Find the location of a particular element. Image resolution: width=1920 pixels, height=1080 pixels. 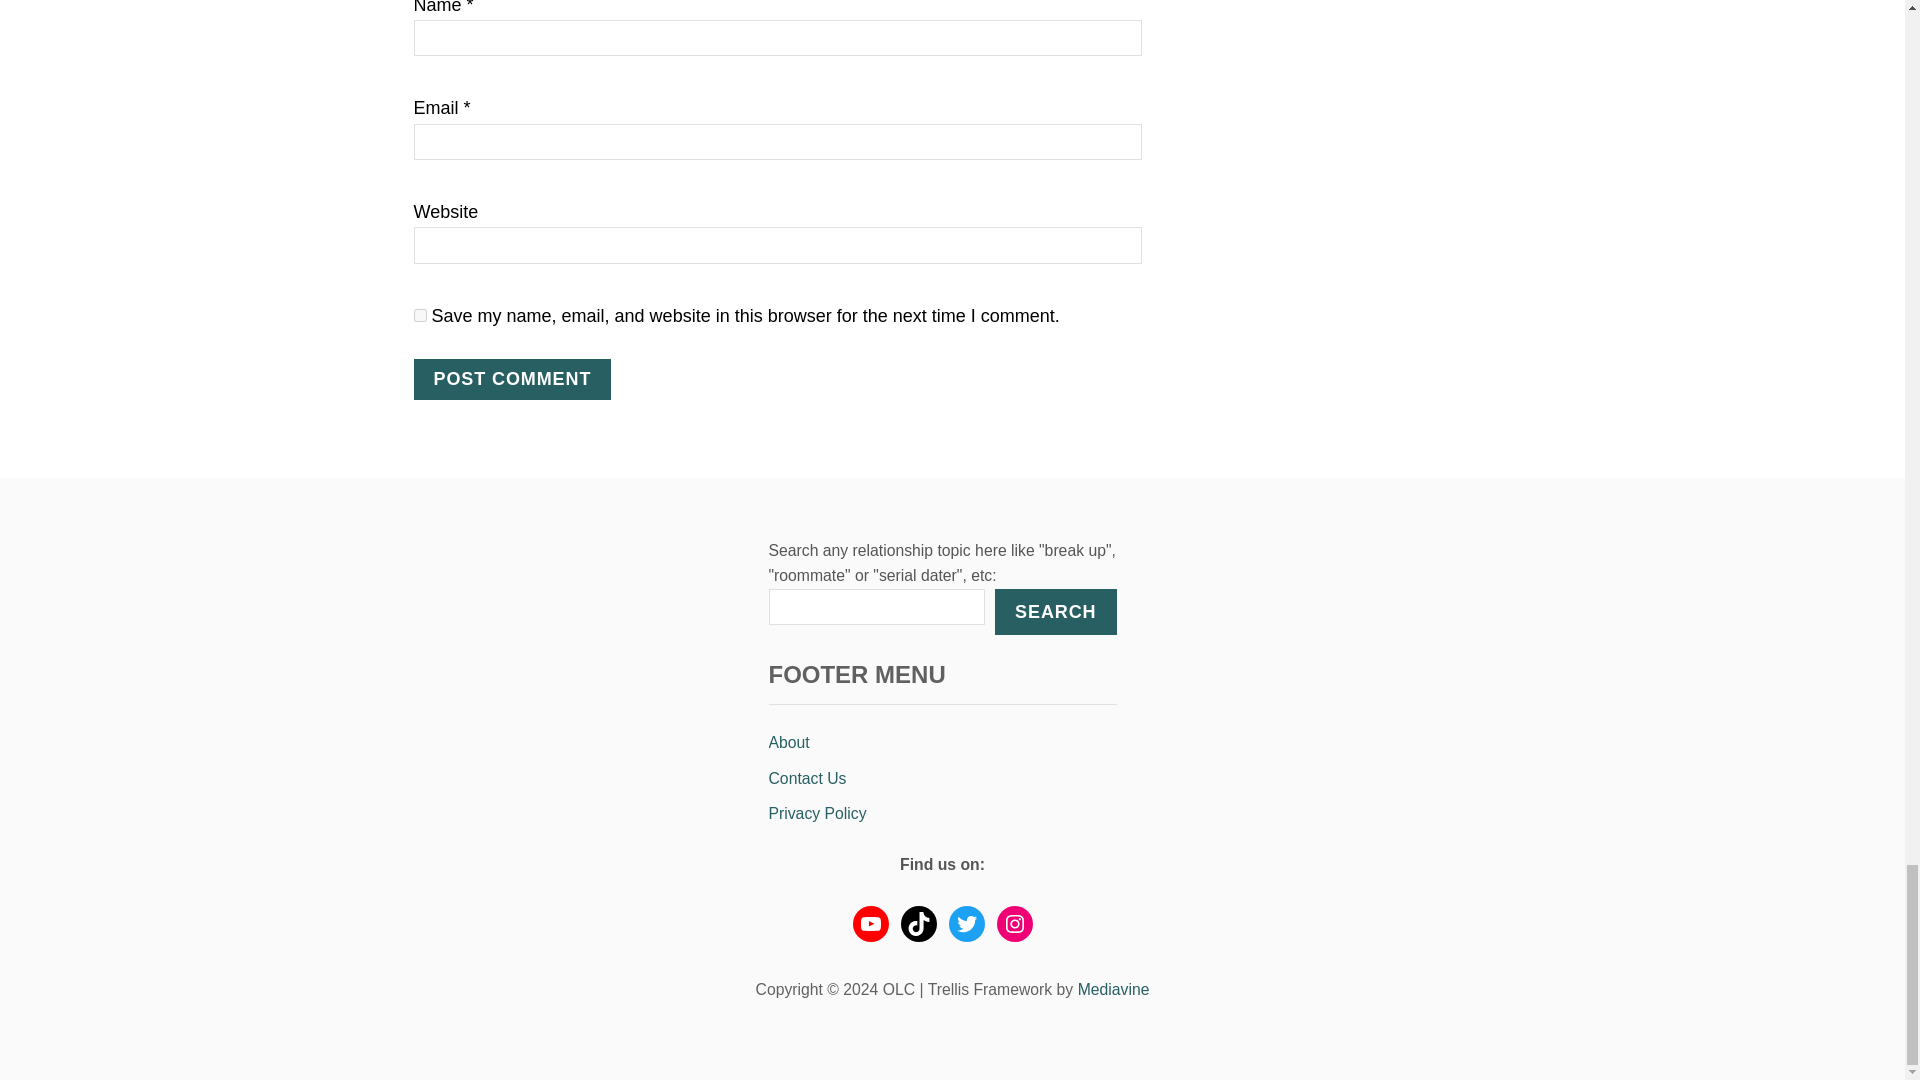

Privacy Policy is located at coordinates (942, 813).